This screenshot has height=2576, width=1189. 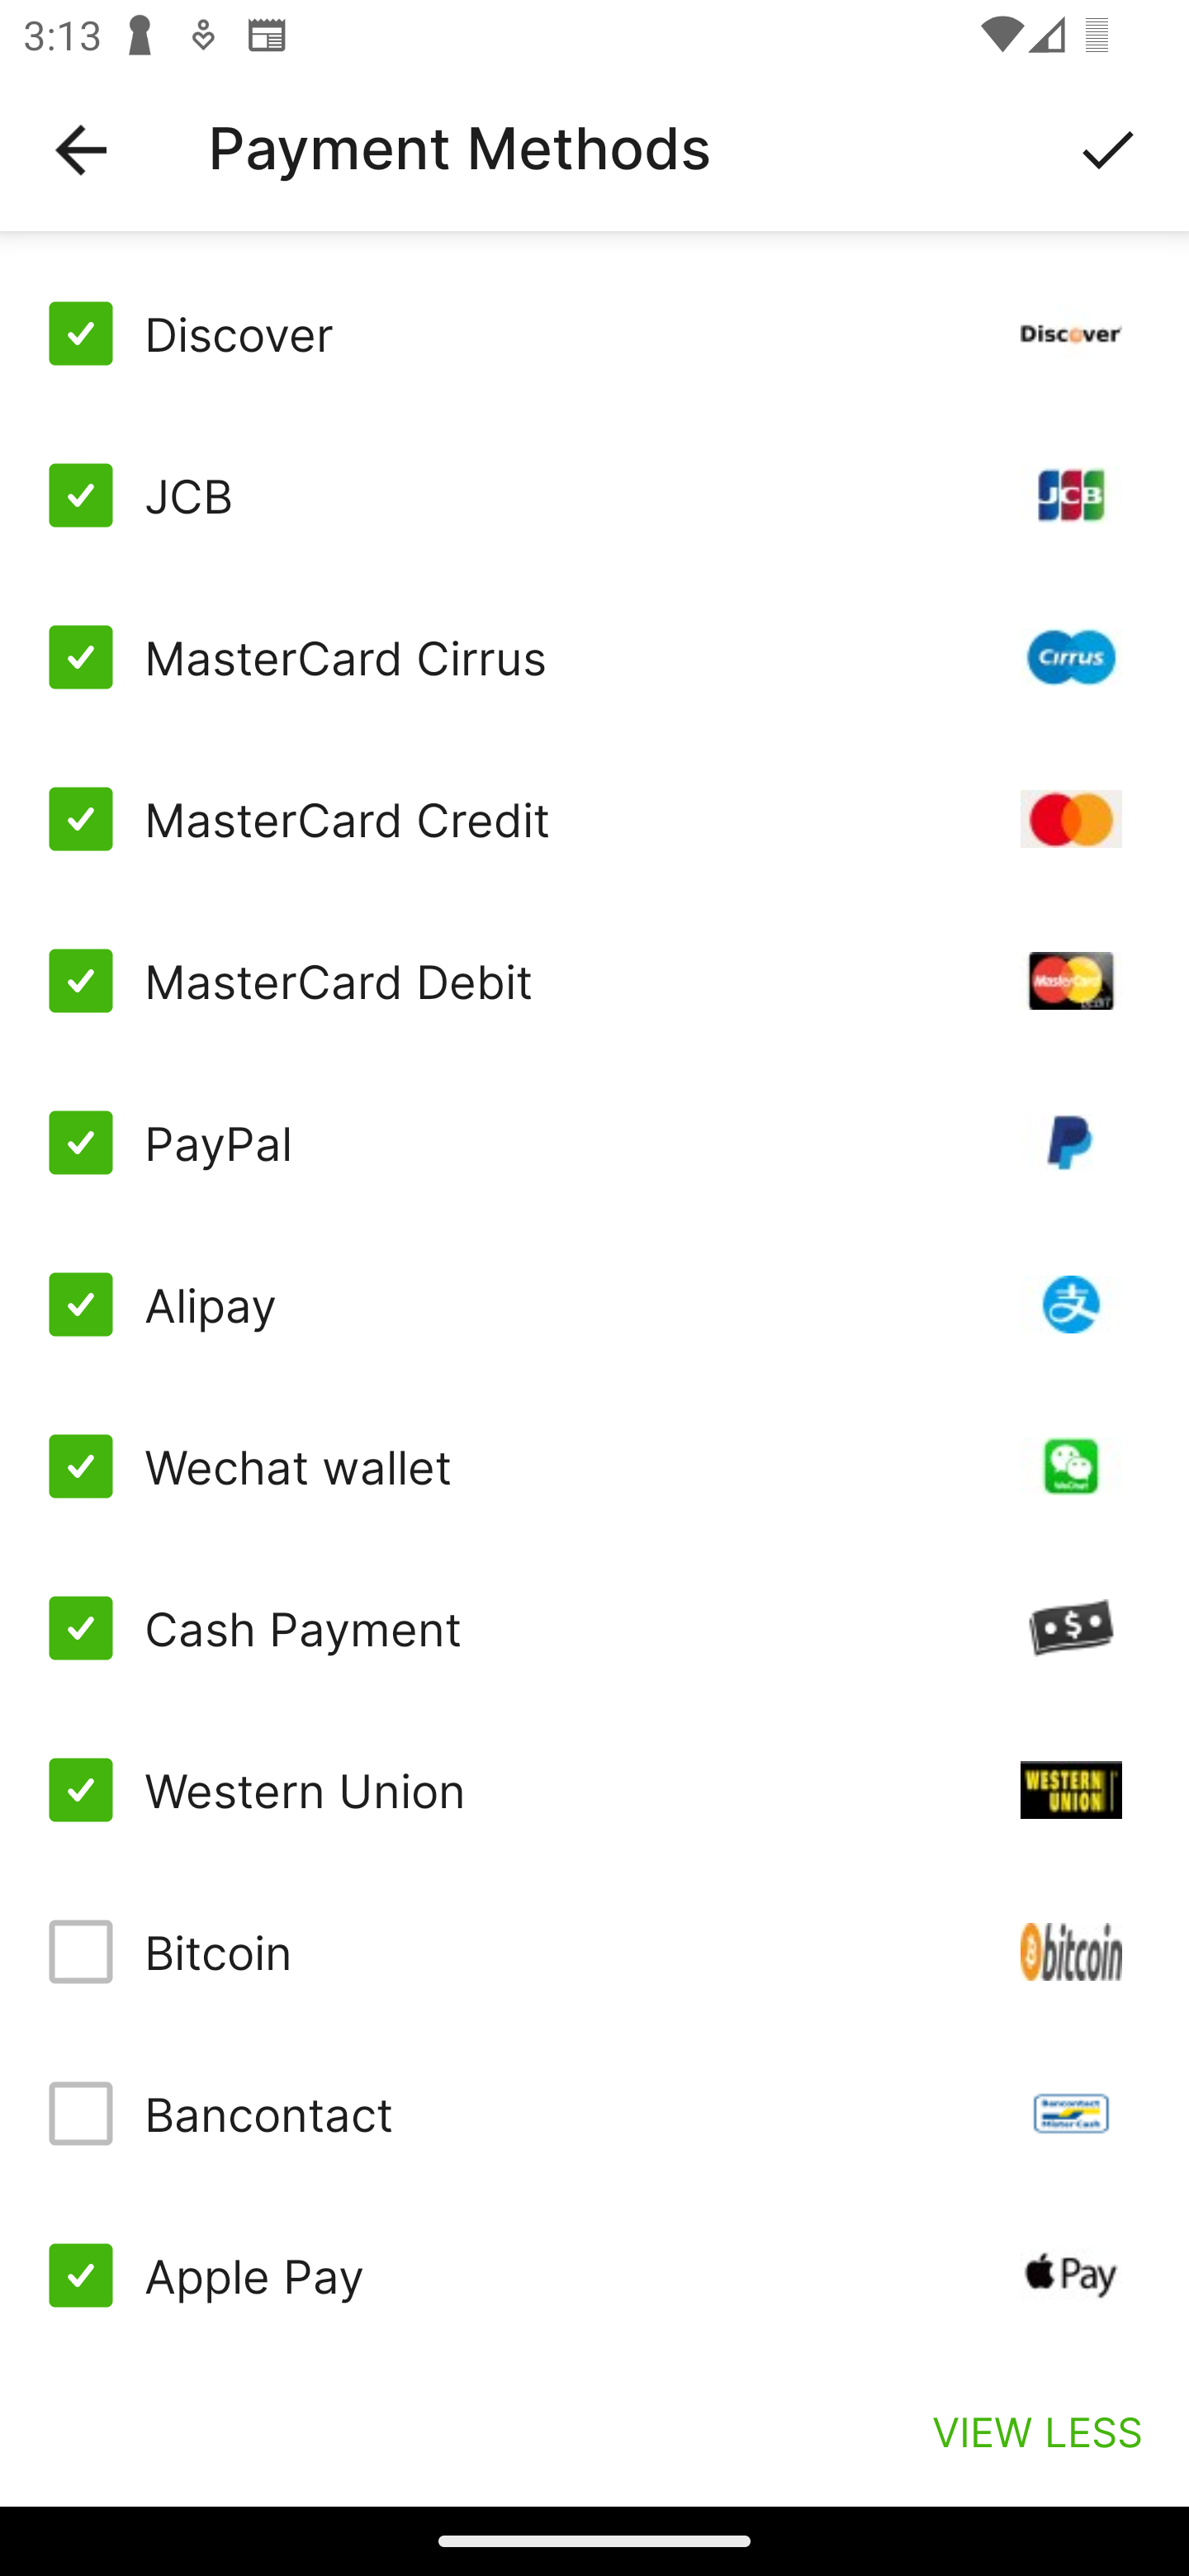 What do you see at coordinates (594, 1143) in the screenshot?
I see `PayPal` at bounding box center [594, 1143].